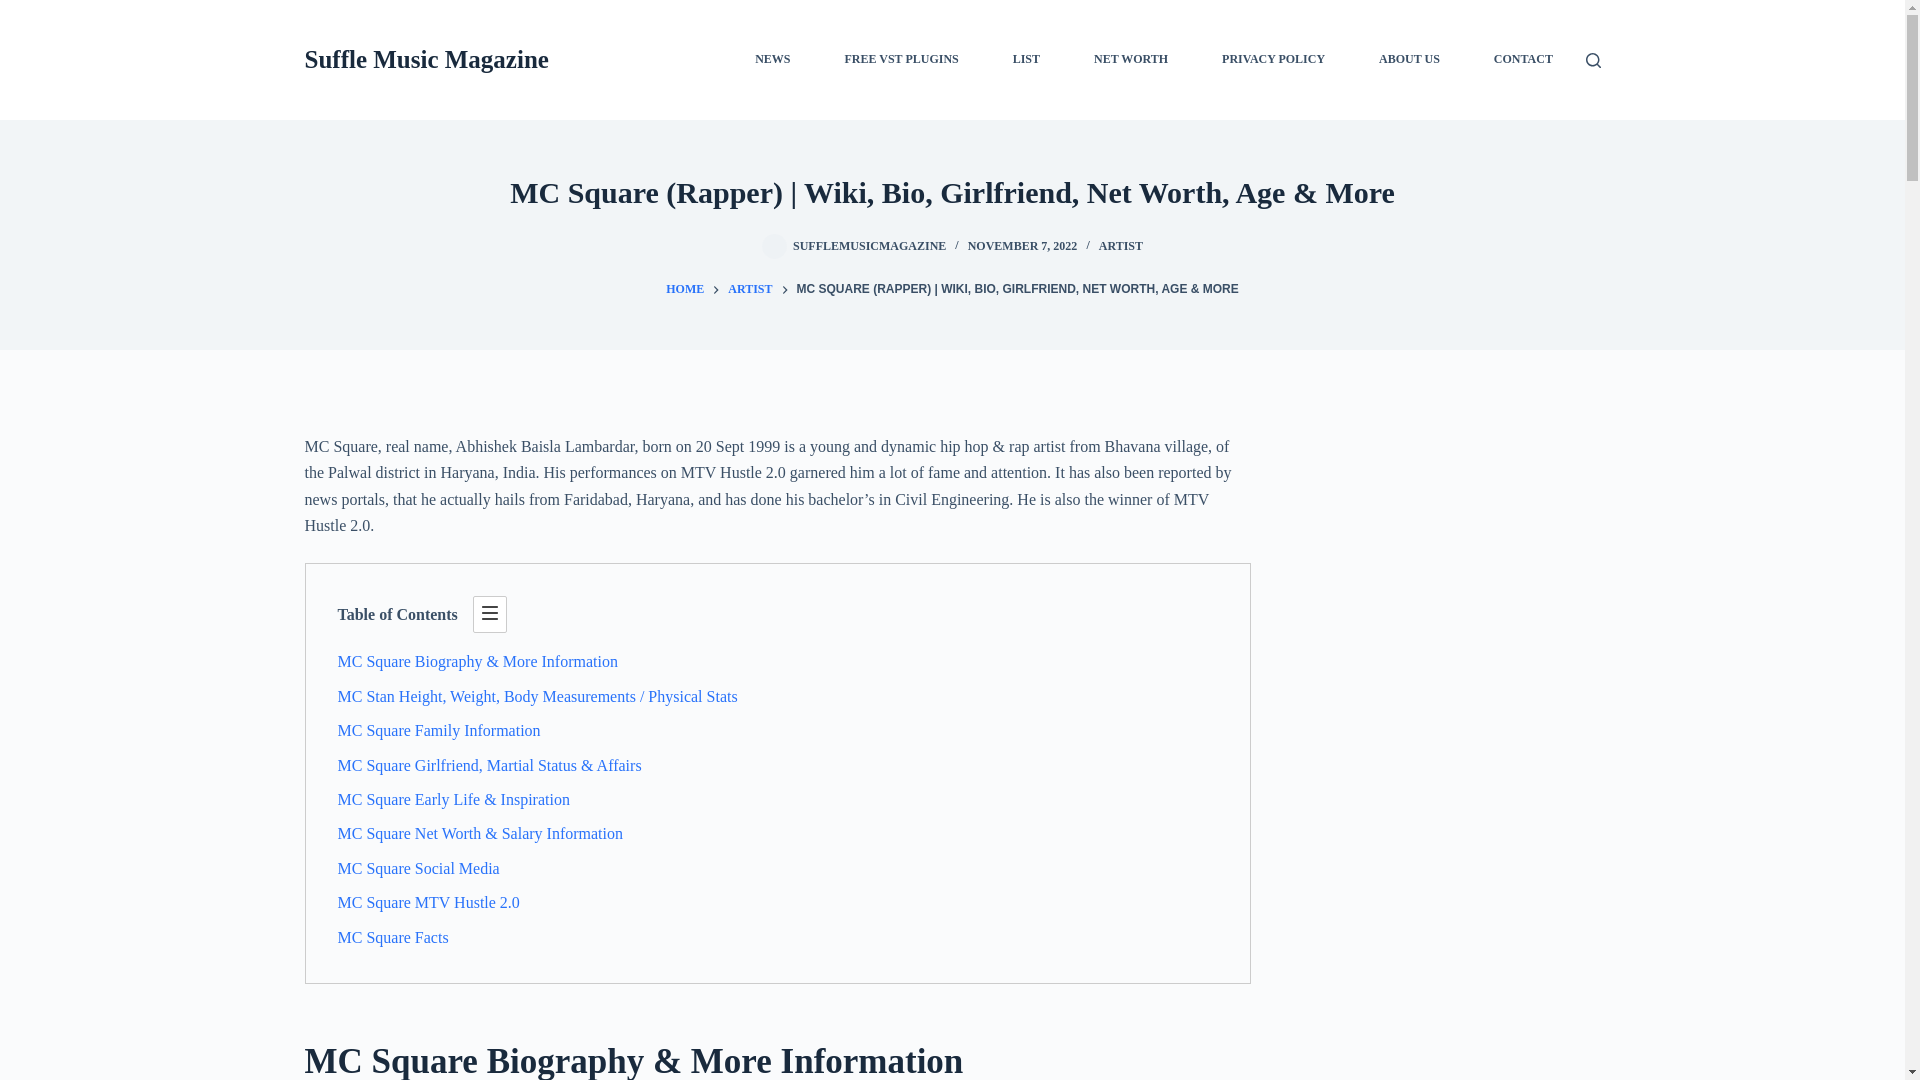 This screenshot has height=1080, width=1920. What do you see at coordinates (749, 290) in the screenshot?
I see `ARTIST` at bounding box center [749, 290].